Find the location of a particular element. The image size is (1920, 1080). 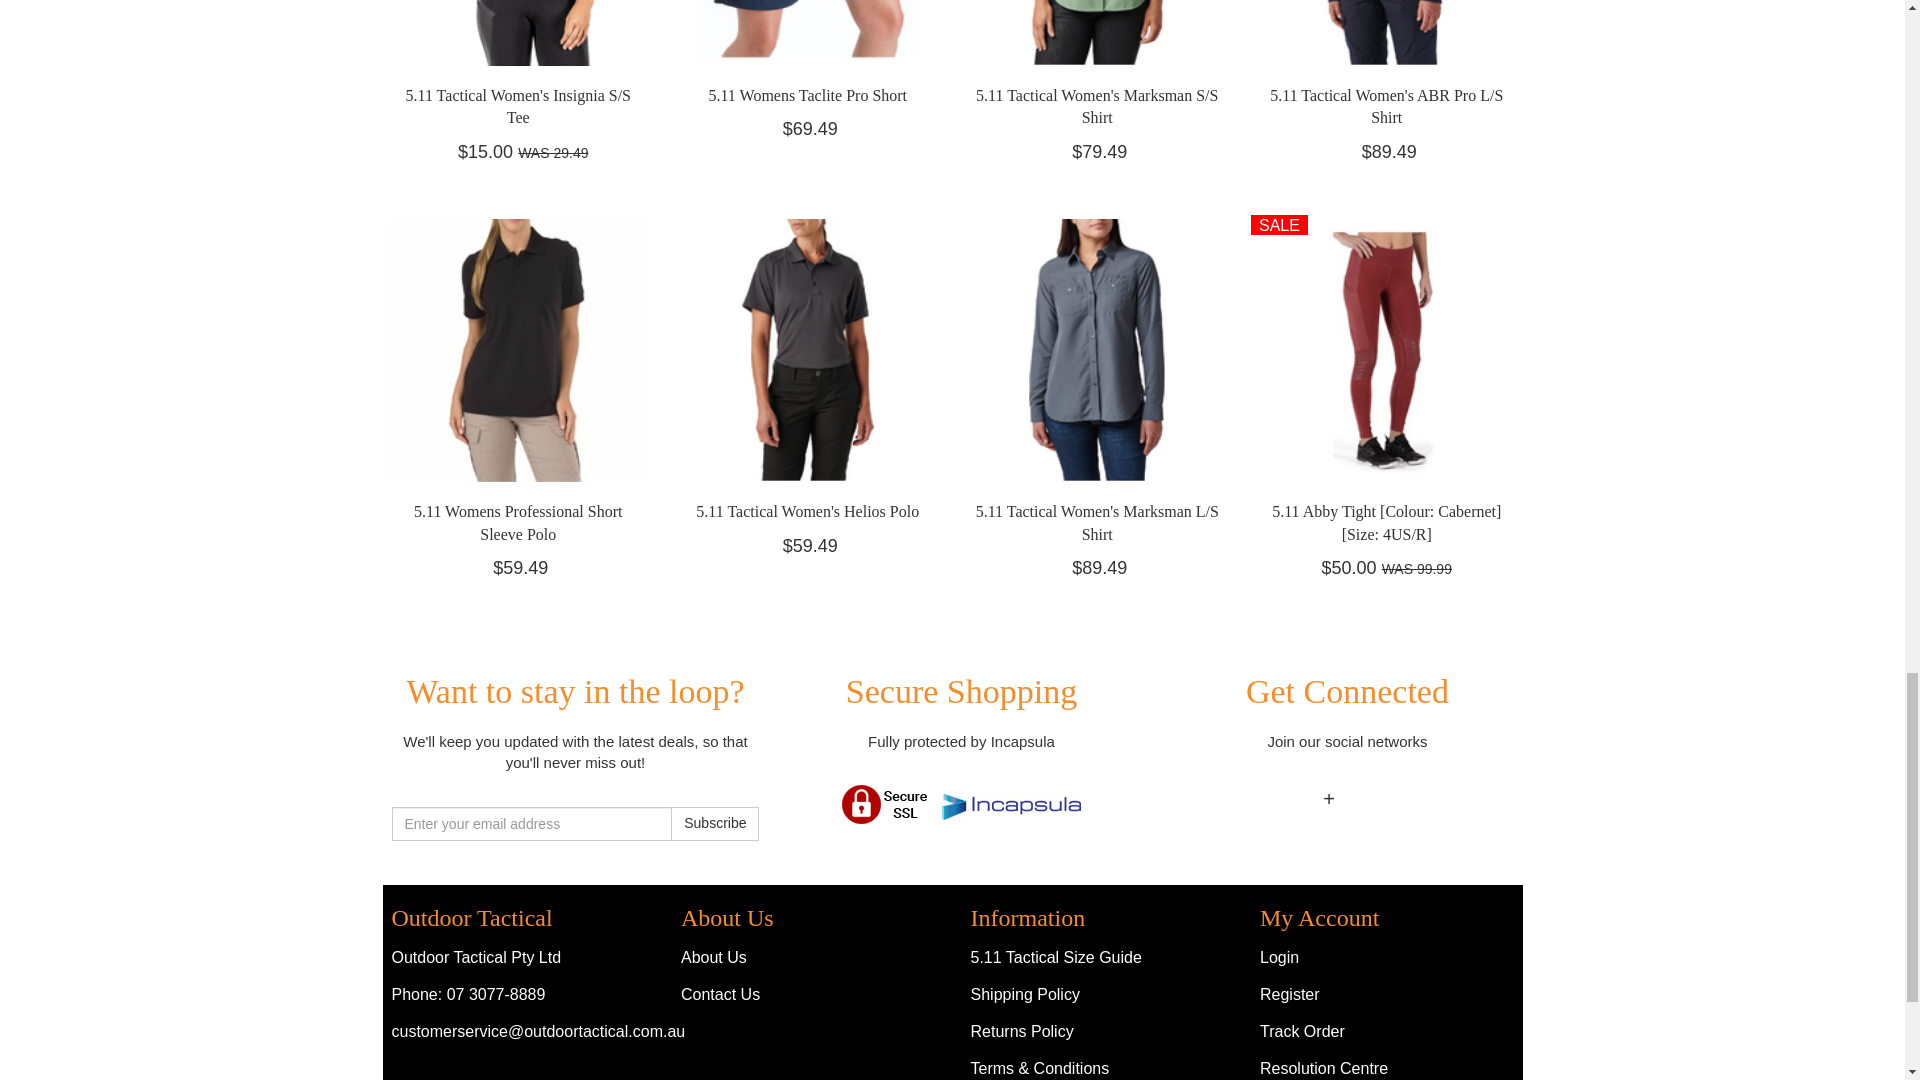

Subscribe is located at coordinates (714, 824).